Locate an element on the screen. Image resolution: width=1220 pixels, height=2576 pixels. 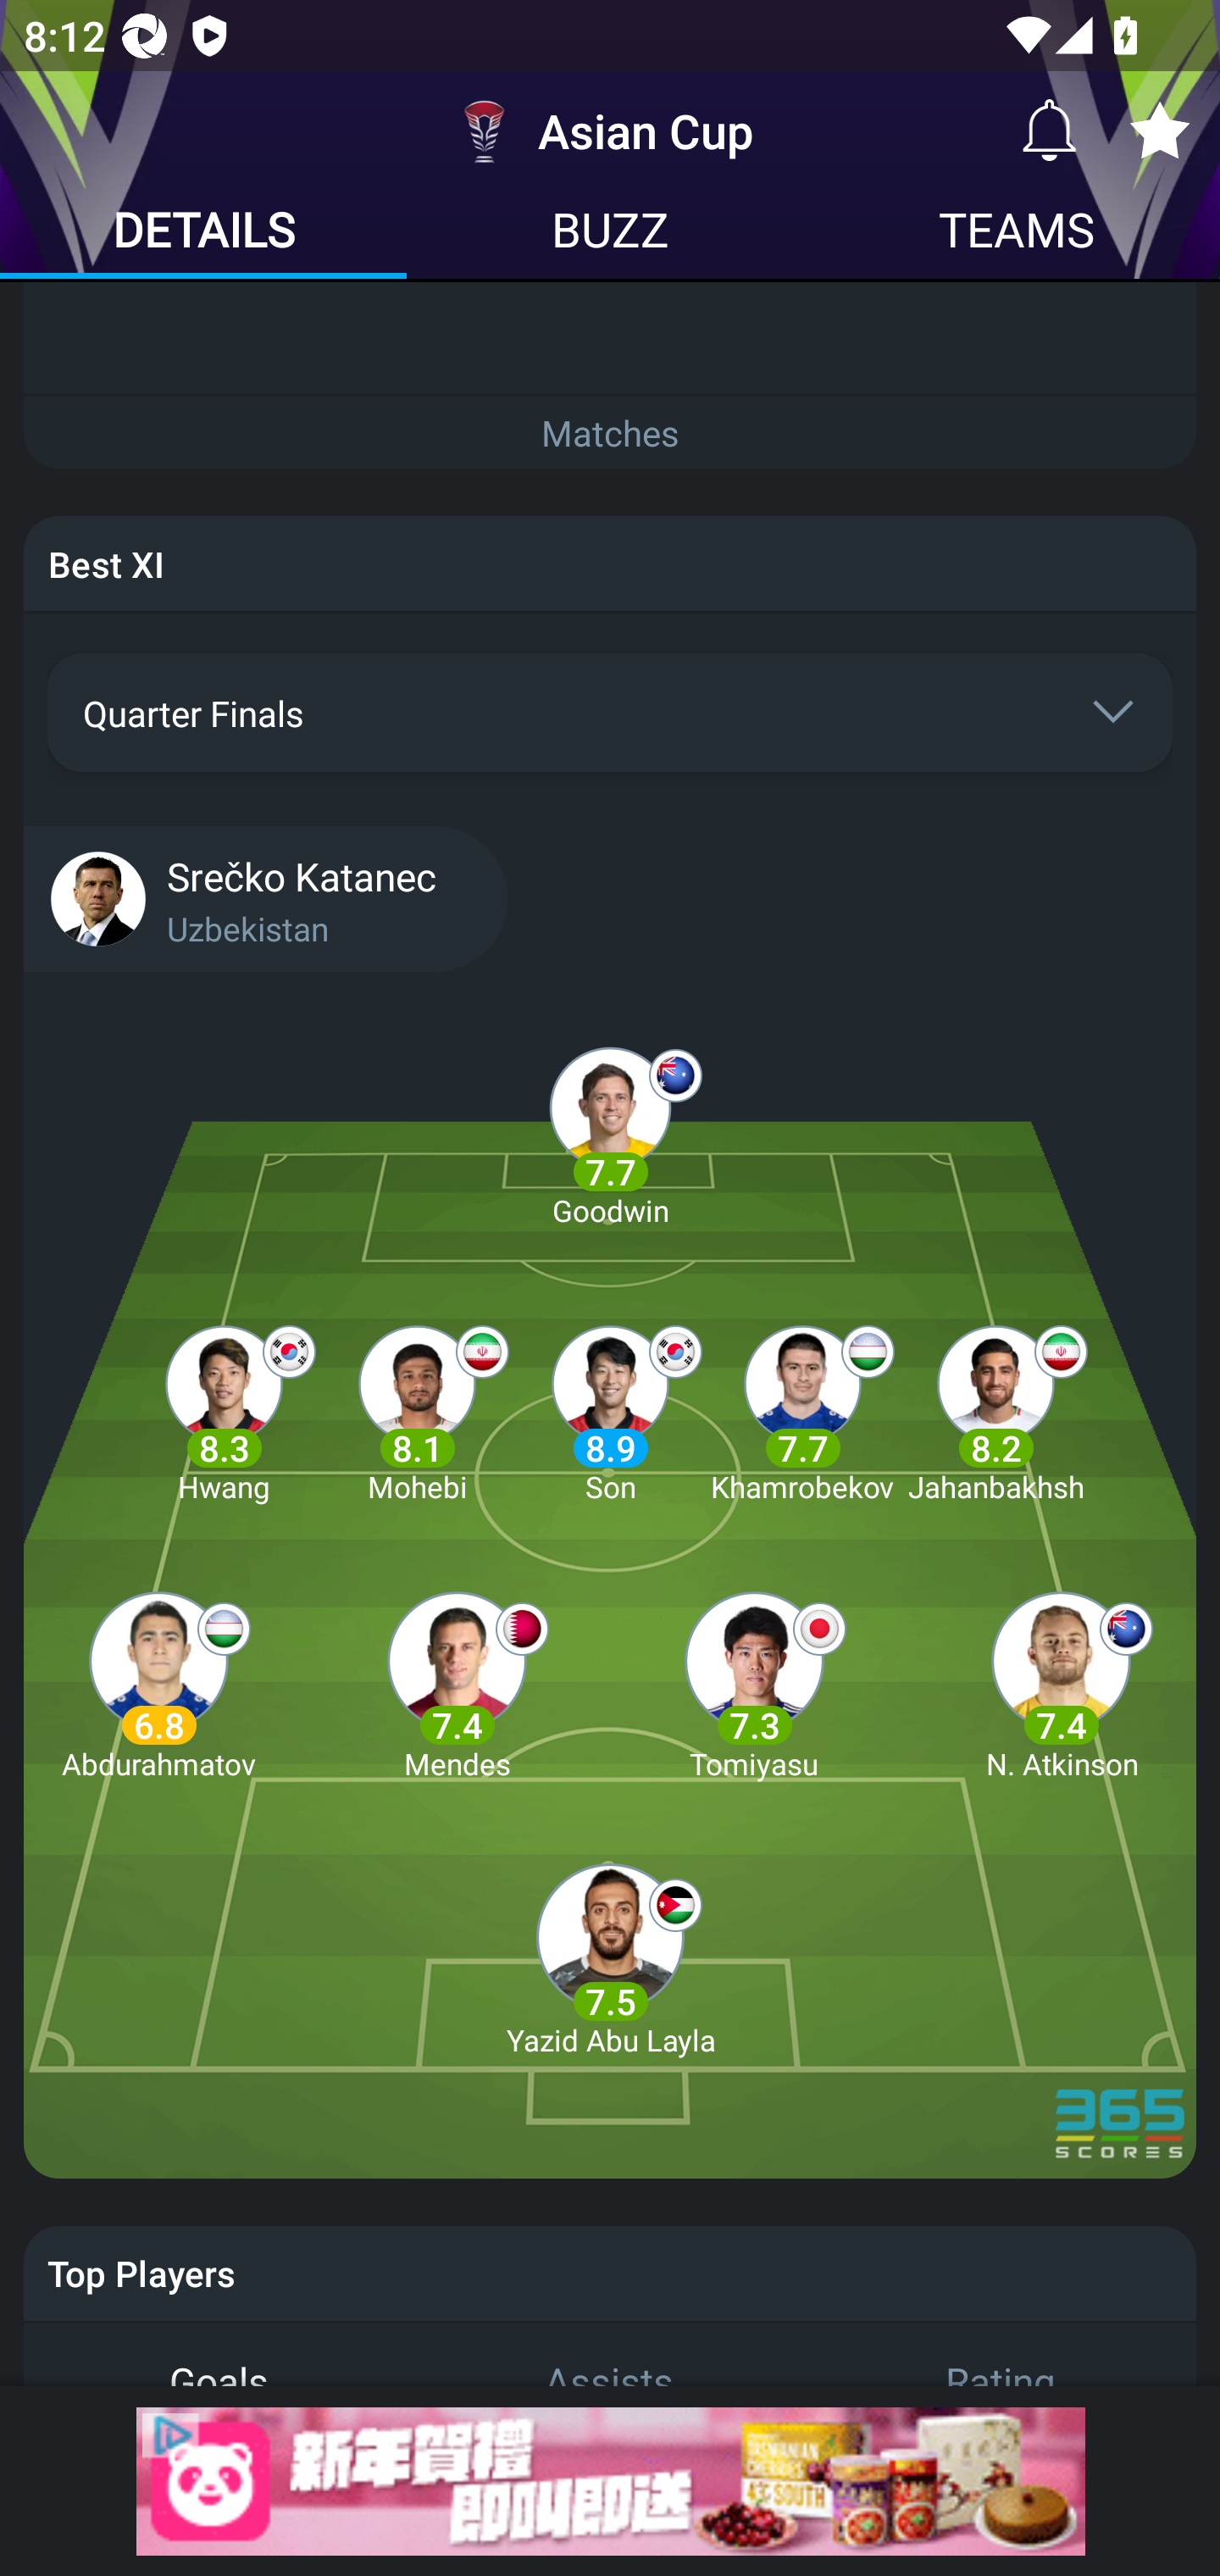
Matches is located at coordinates (610, 432).